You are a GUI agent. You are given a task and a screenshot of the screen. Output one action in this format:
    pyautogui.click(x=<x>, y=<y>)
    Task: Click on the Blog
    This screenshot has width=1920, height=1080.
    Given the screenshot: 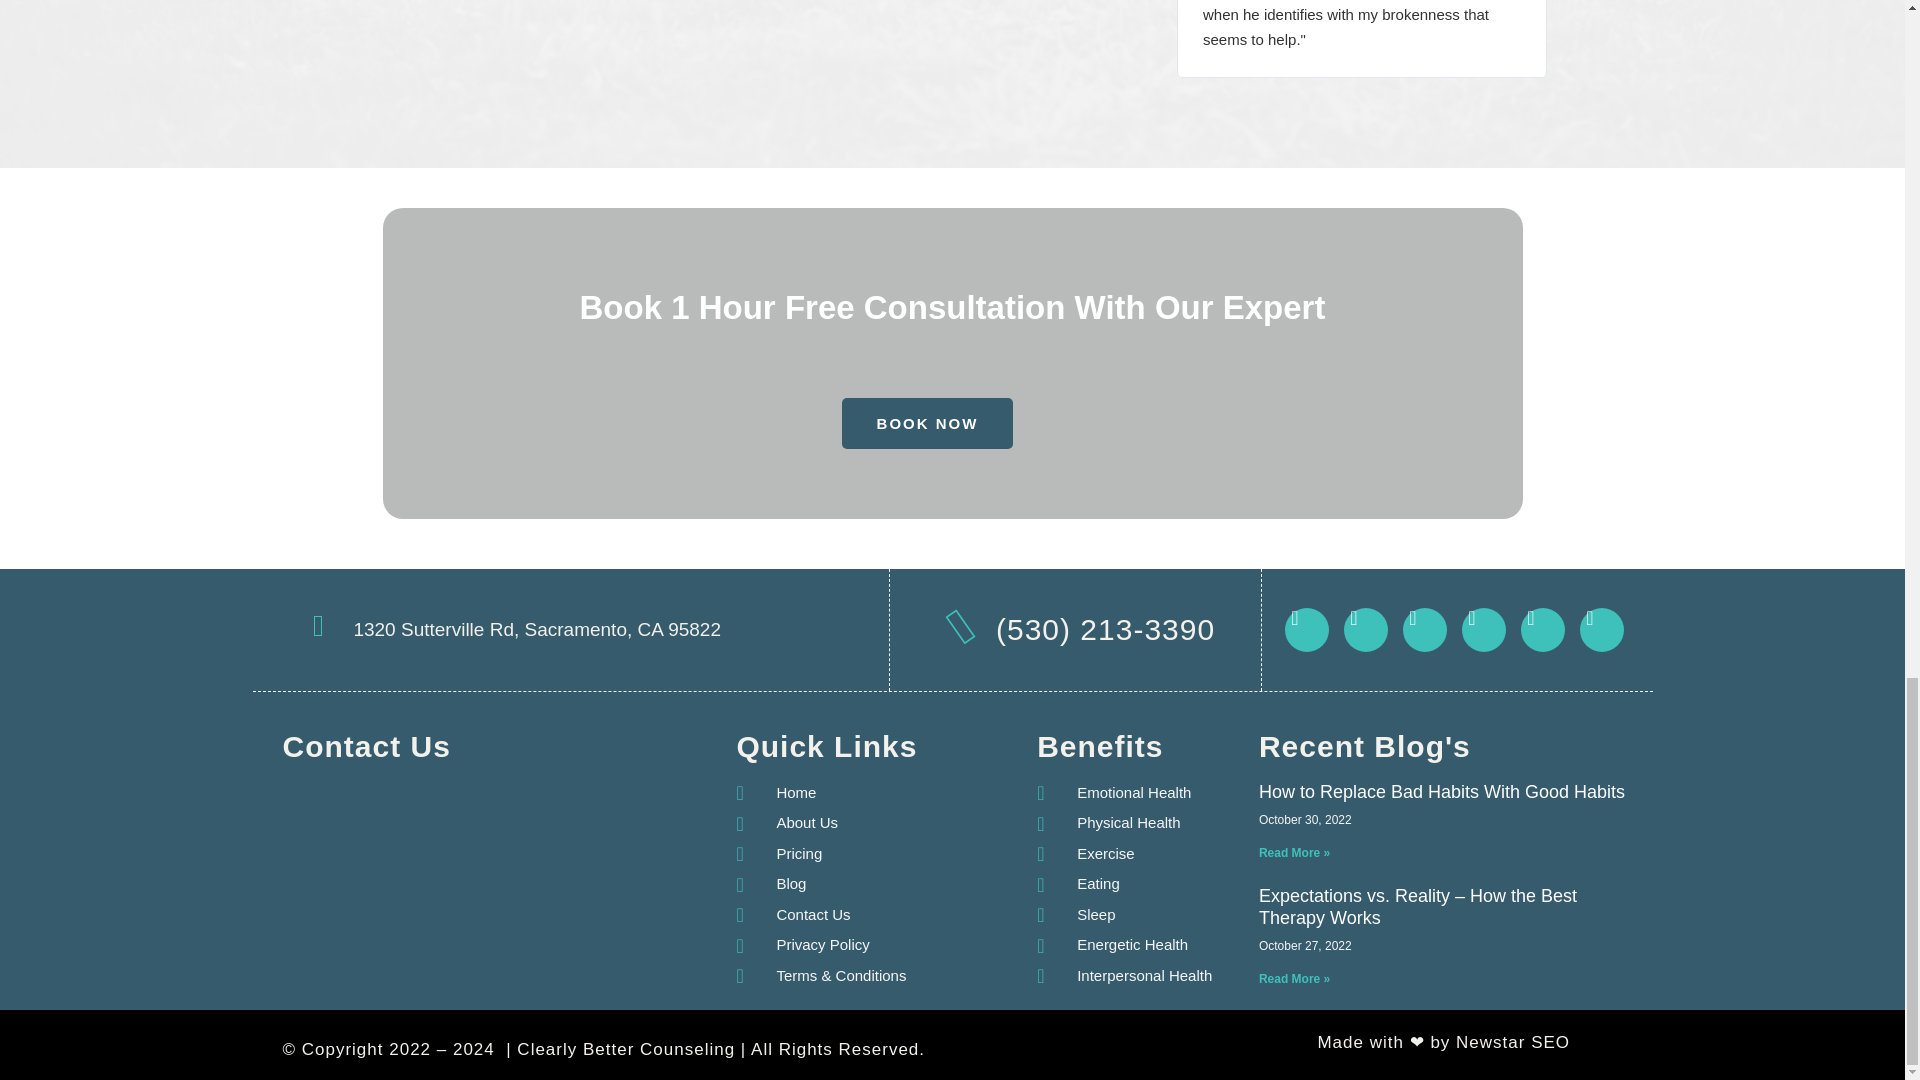 What is the action you would take?
    pyautogui.click(x=770, y=884)
    